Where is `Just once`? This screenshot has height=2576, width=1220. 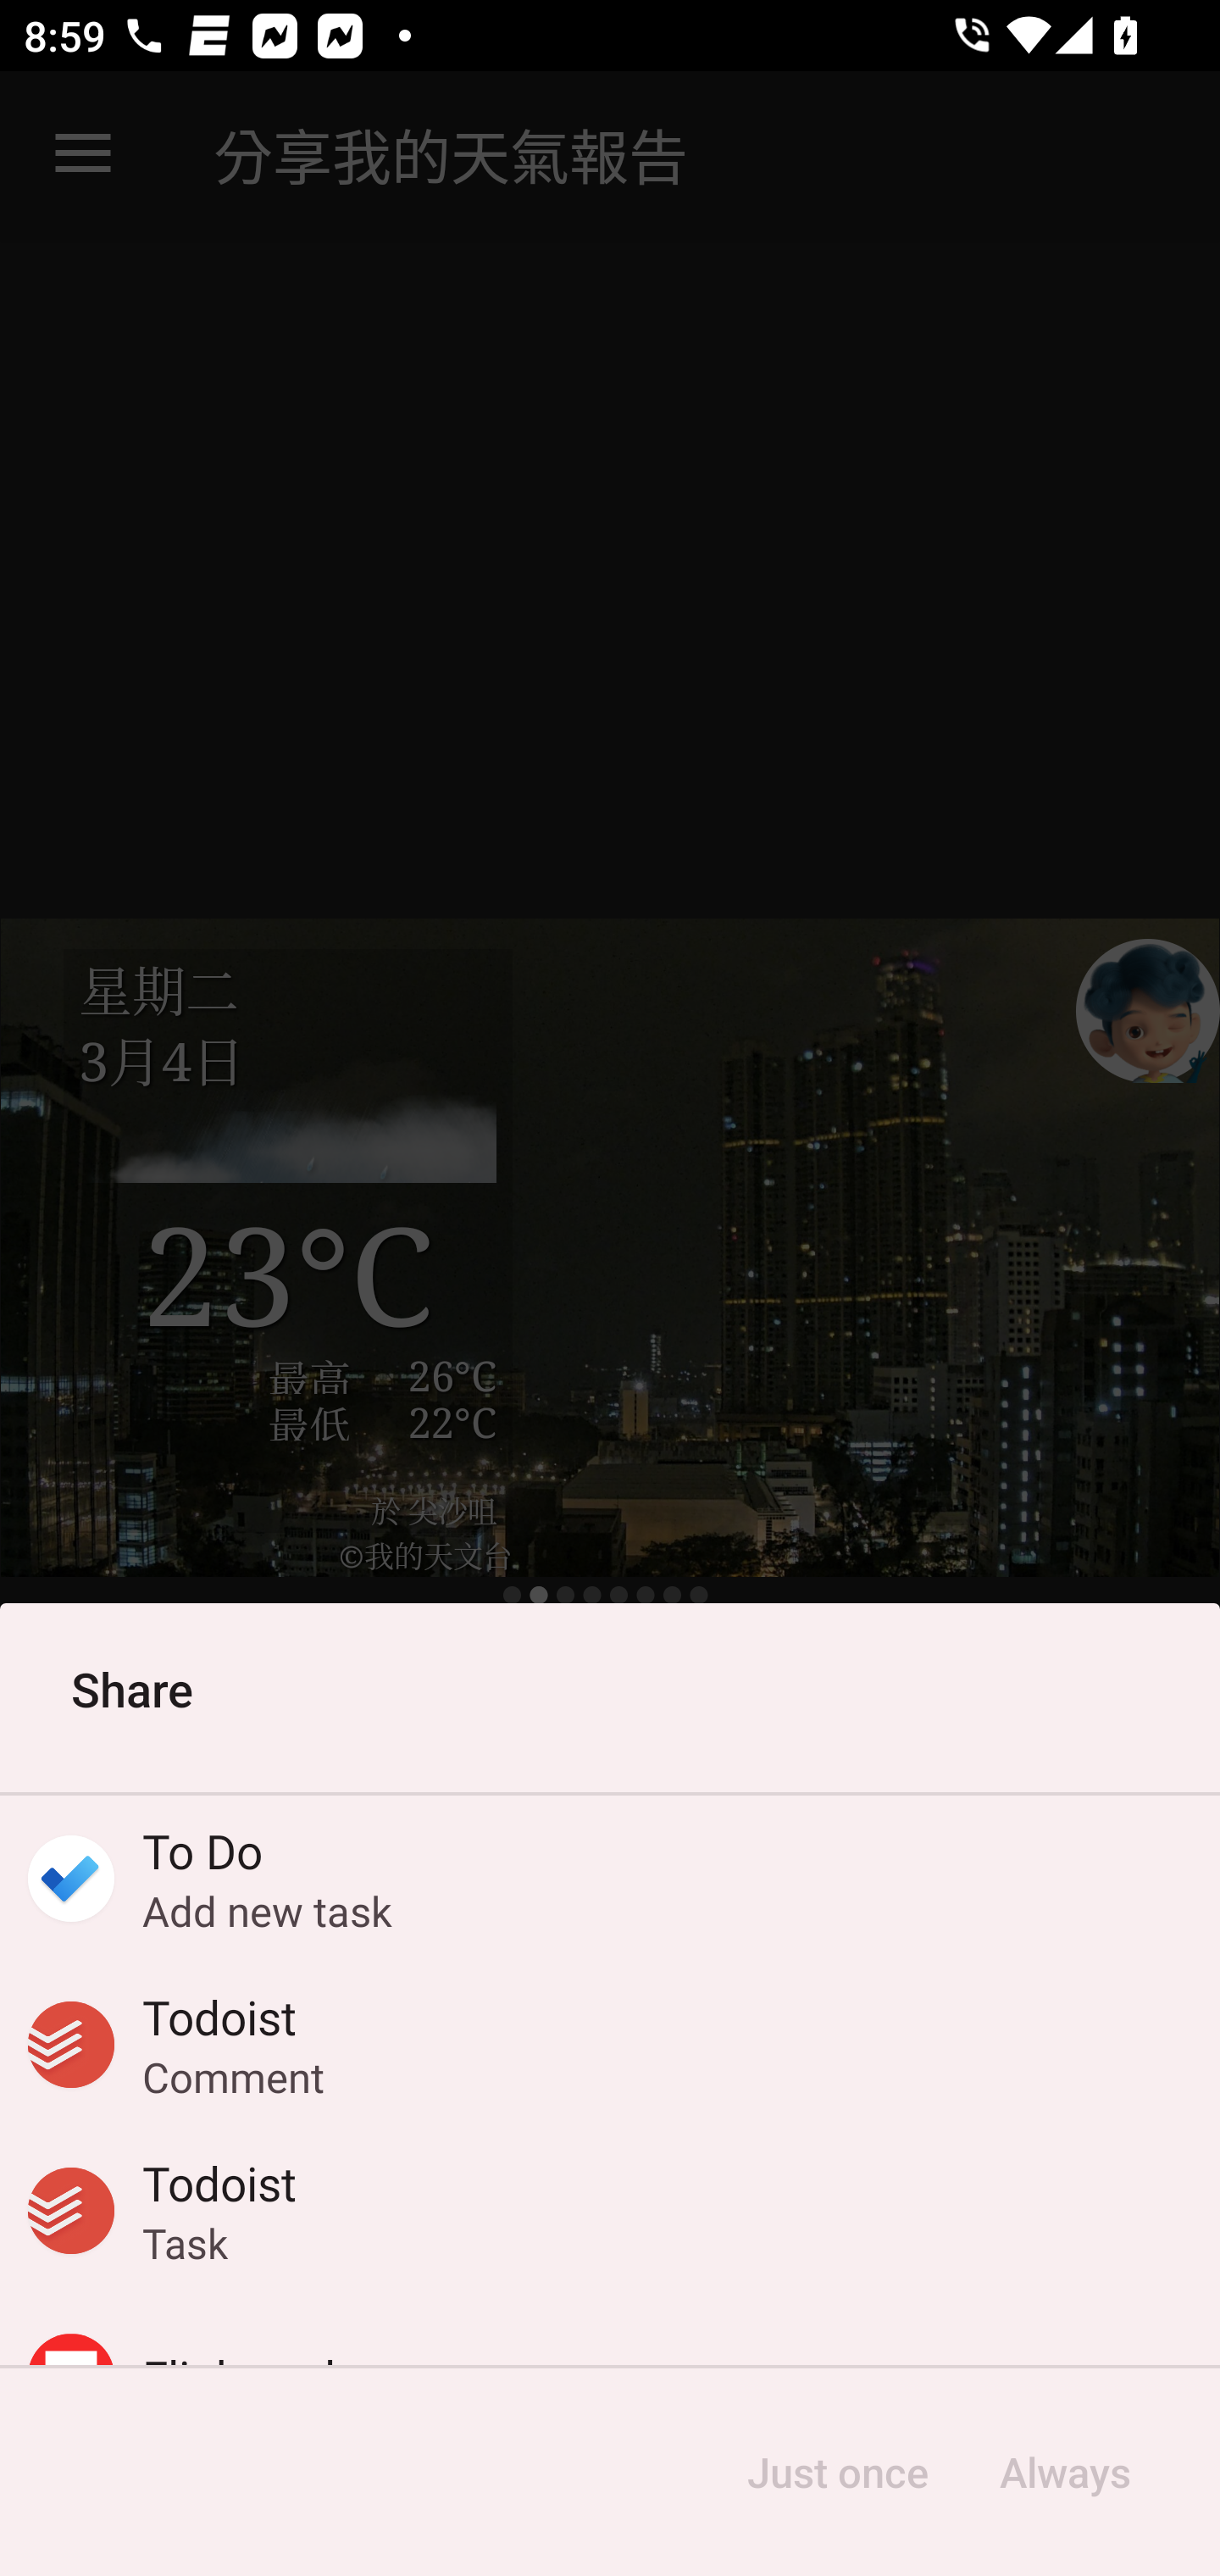 Just once is located at coordinates (837, 2473).